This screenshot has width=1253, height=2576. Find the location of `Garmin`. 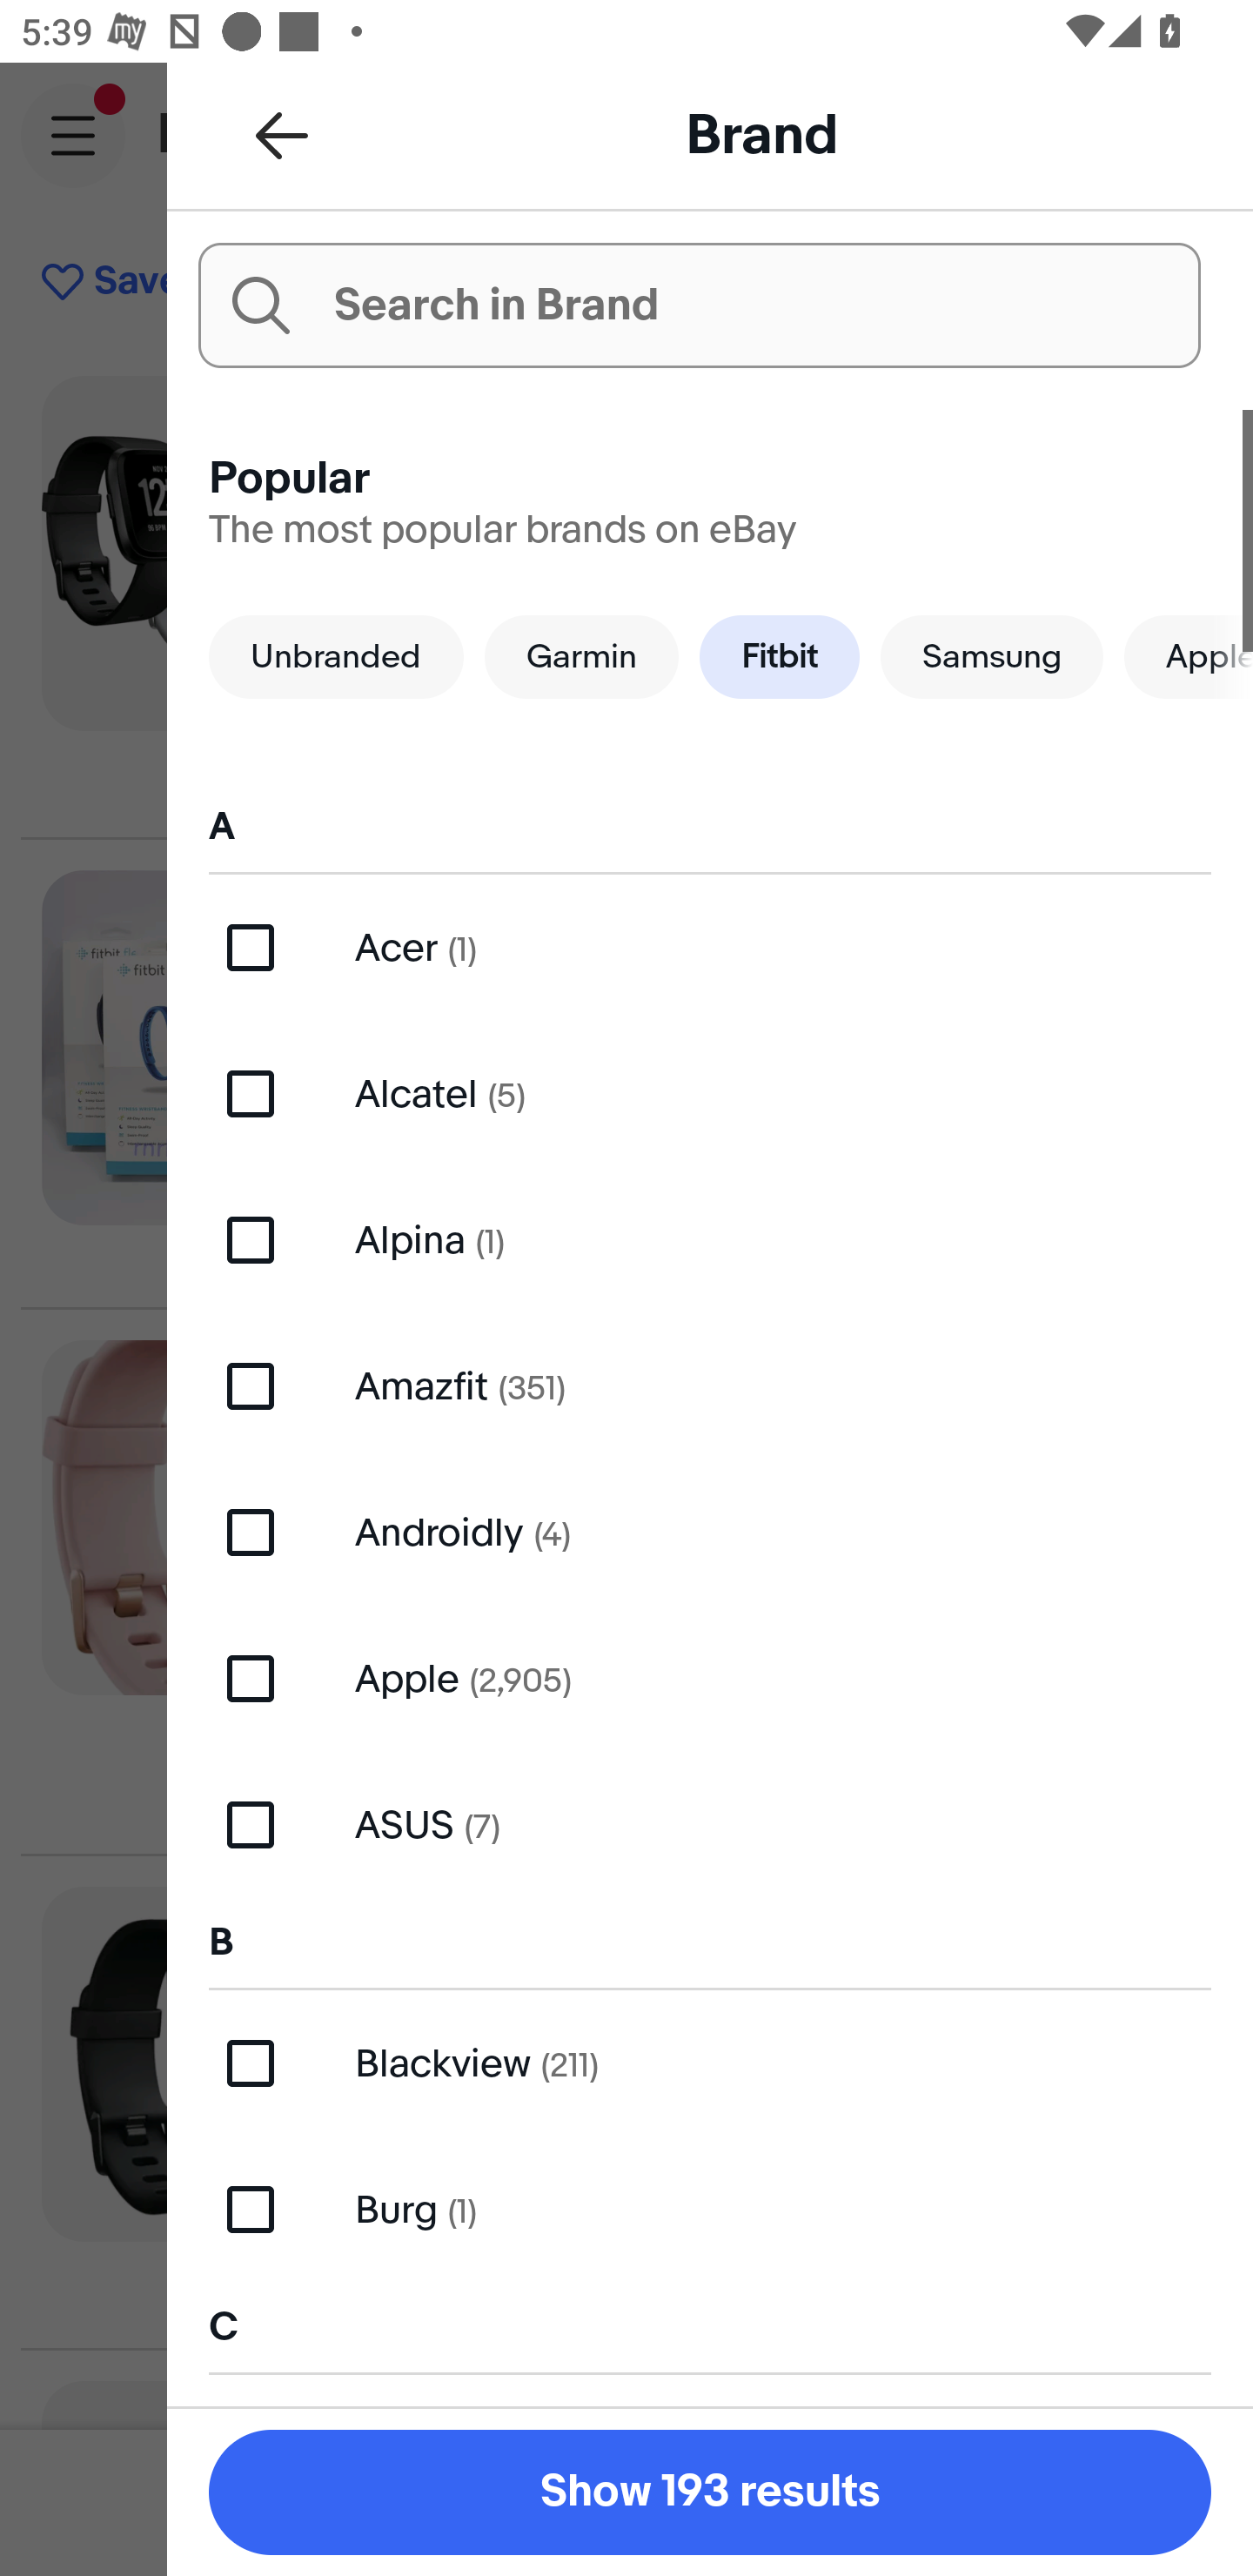

Garmin is located at coordinates (581, 656).